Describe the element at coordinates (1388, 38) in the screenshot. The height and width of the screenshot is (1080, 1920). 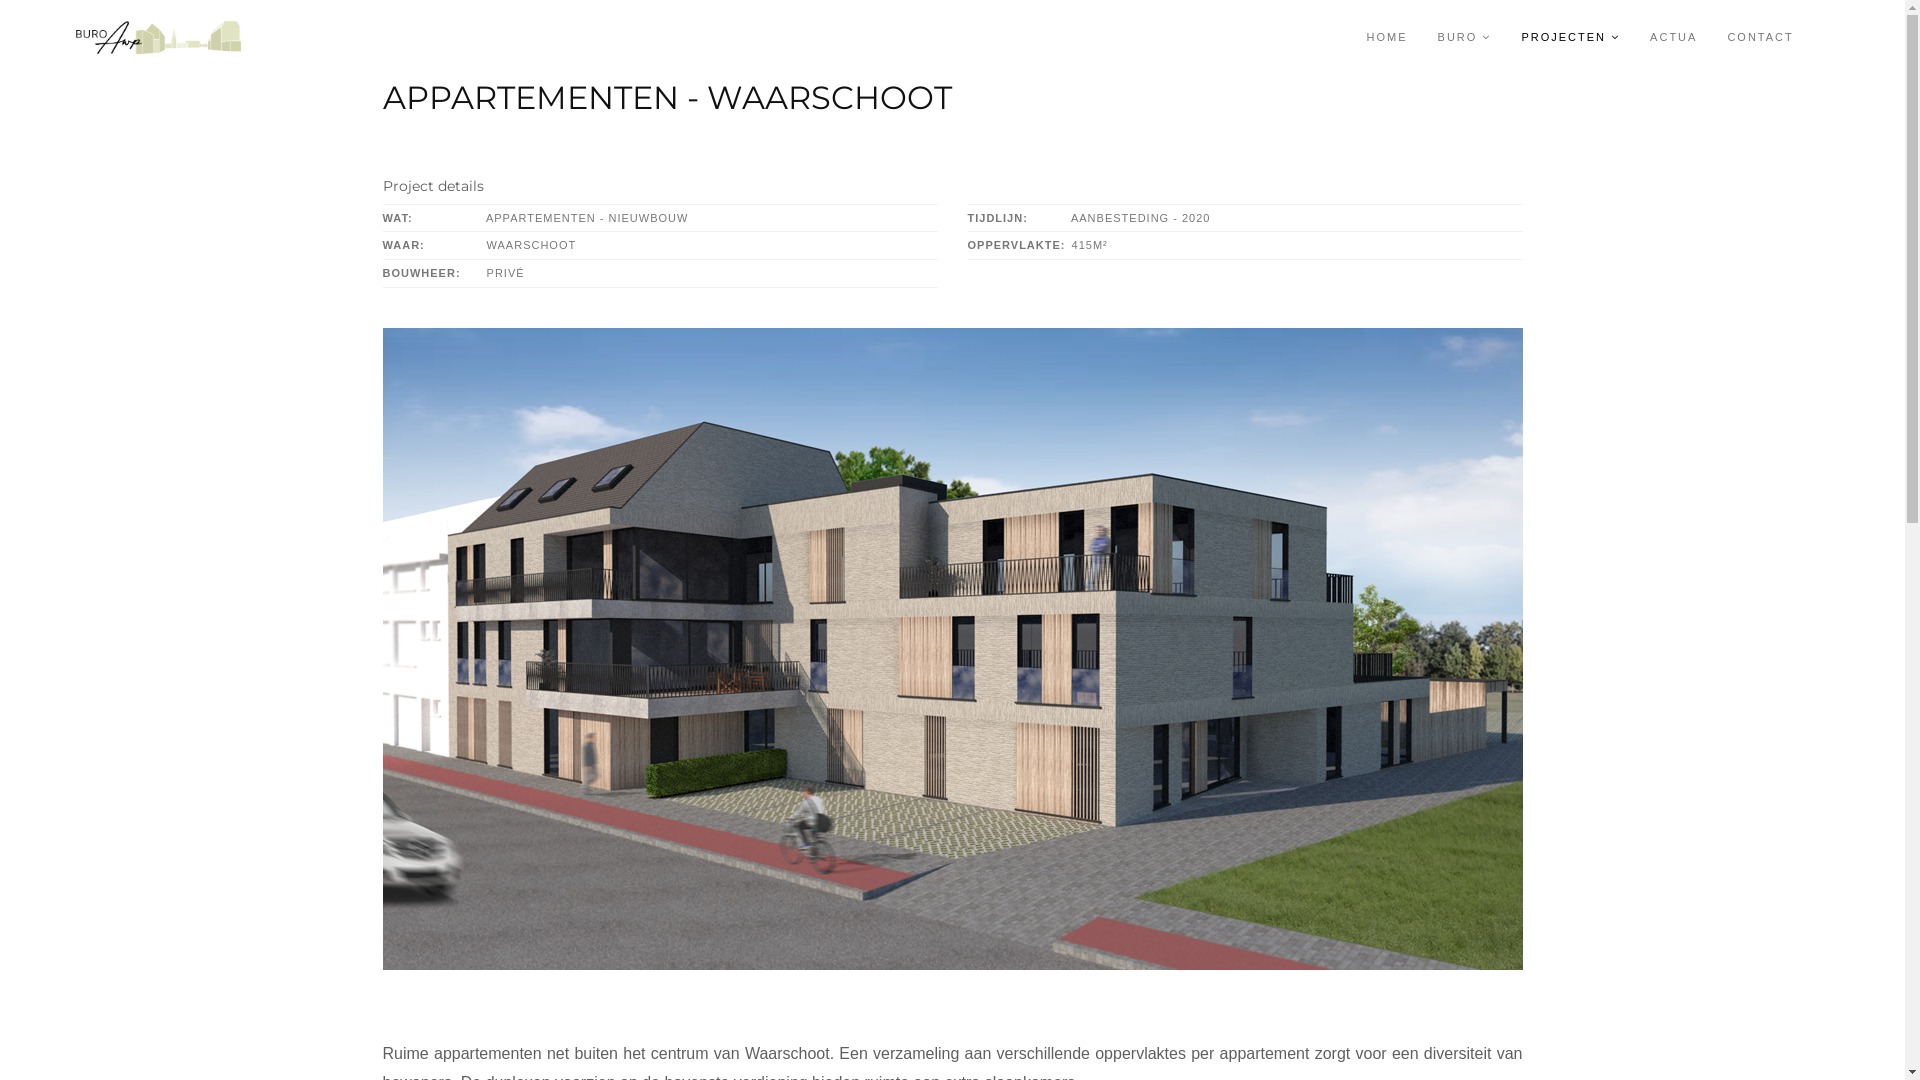
I see `HOME` at that location.